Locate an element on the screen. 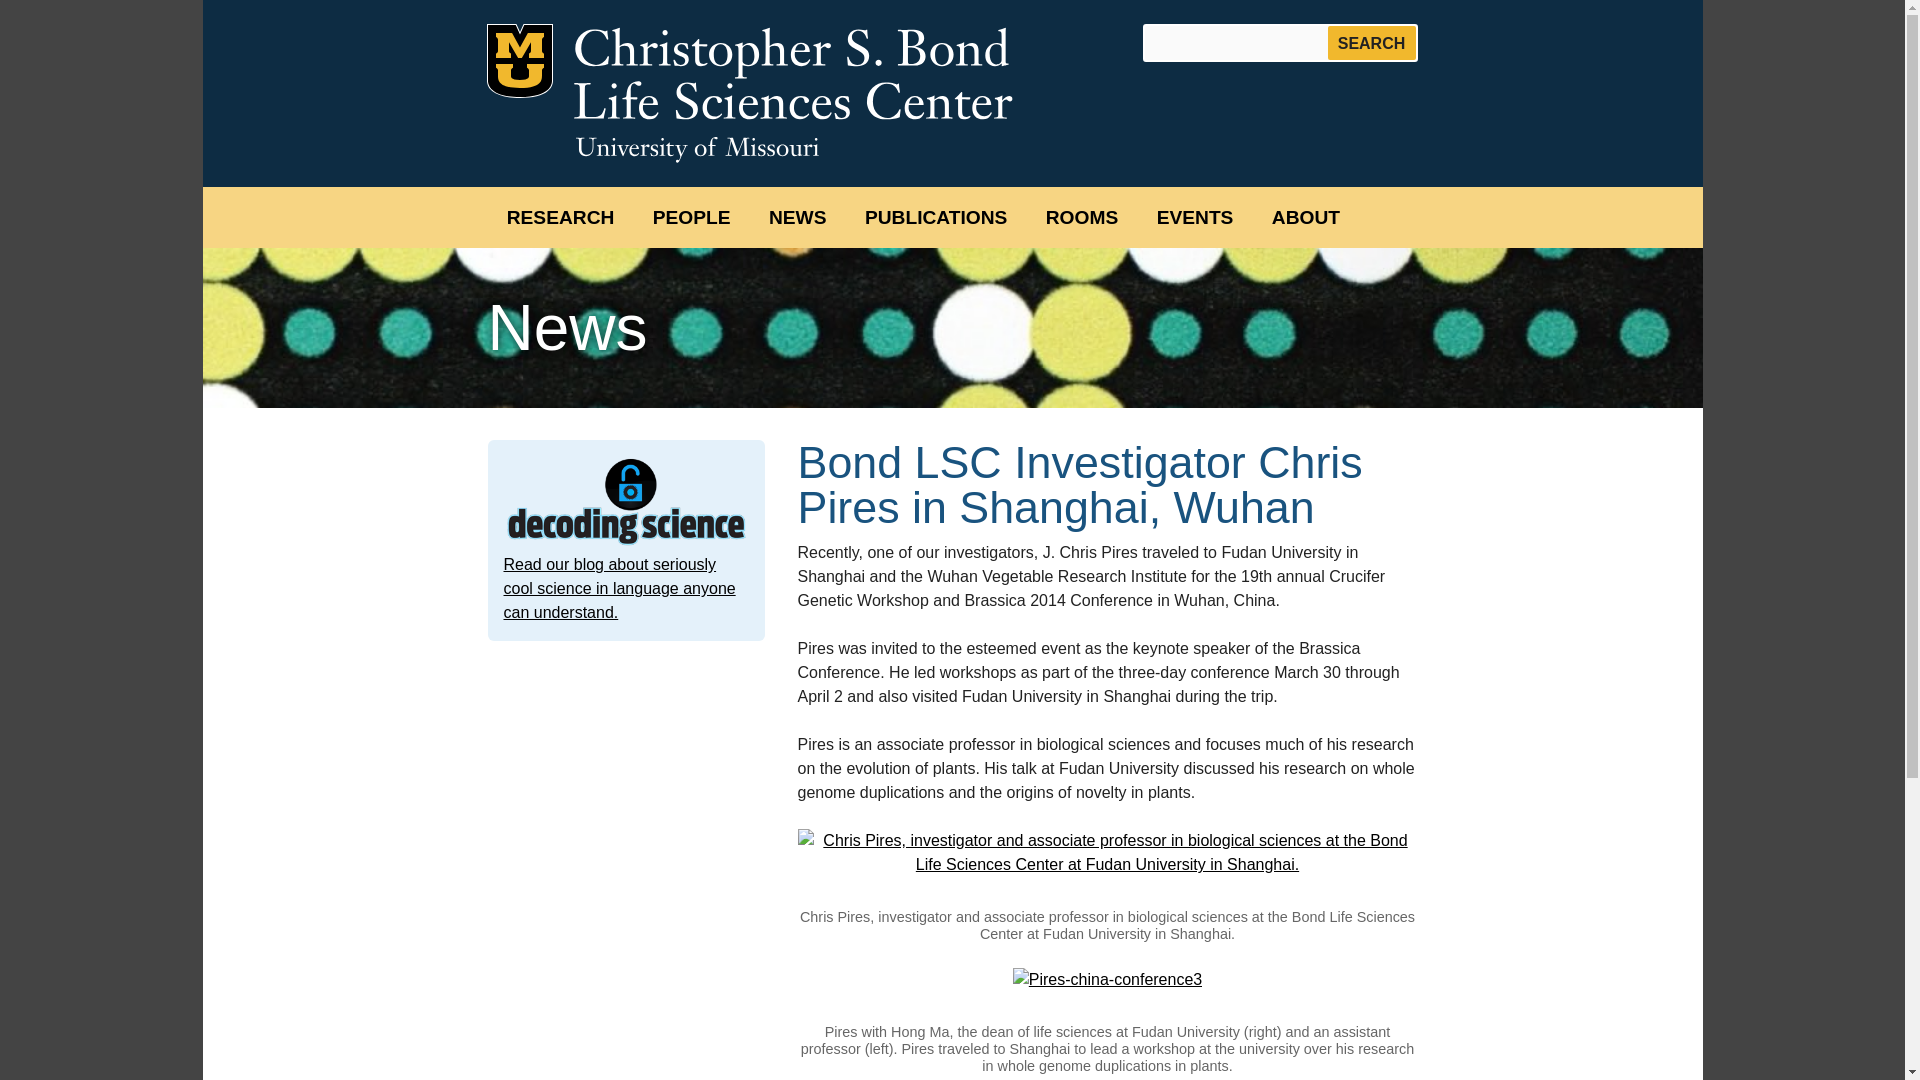 Image resolution: width=1920 pixels, height=1080 pixels. PEOPLE is located at coordinates (692, 217).